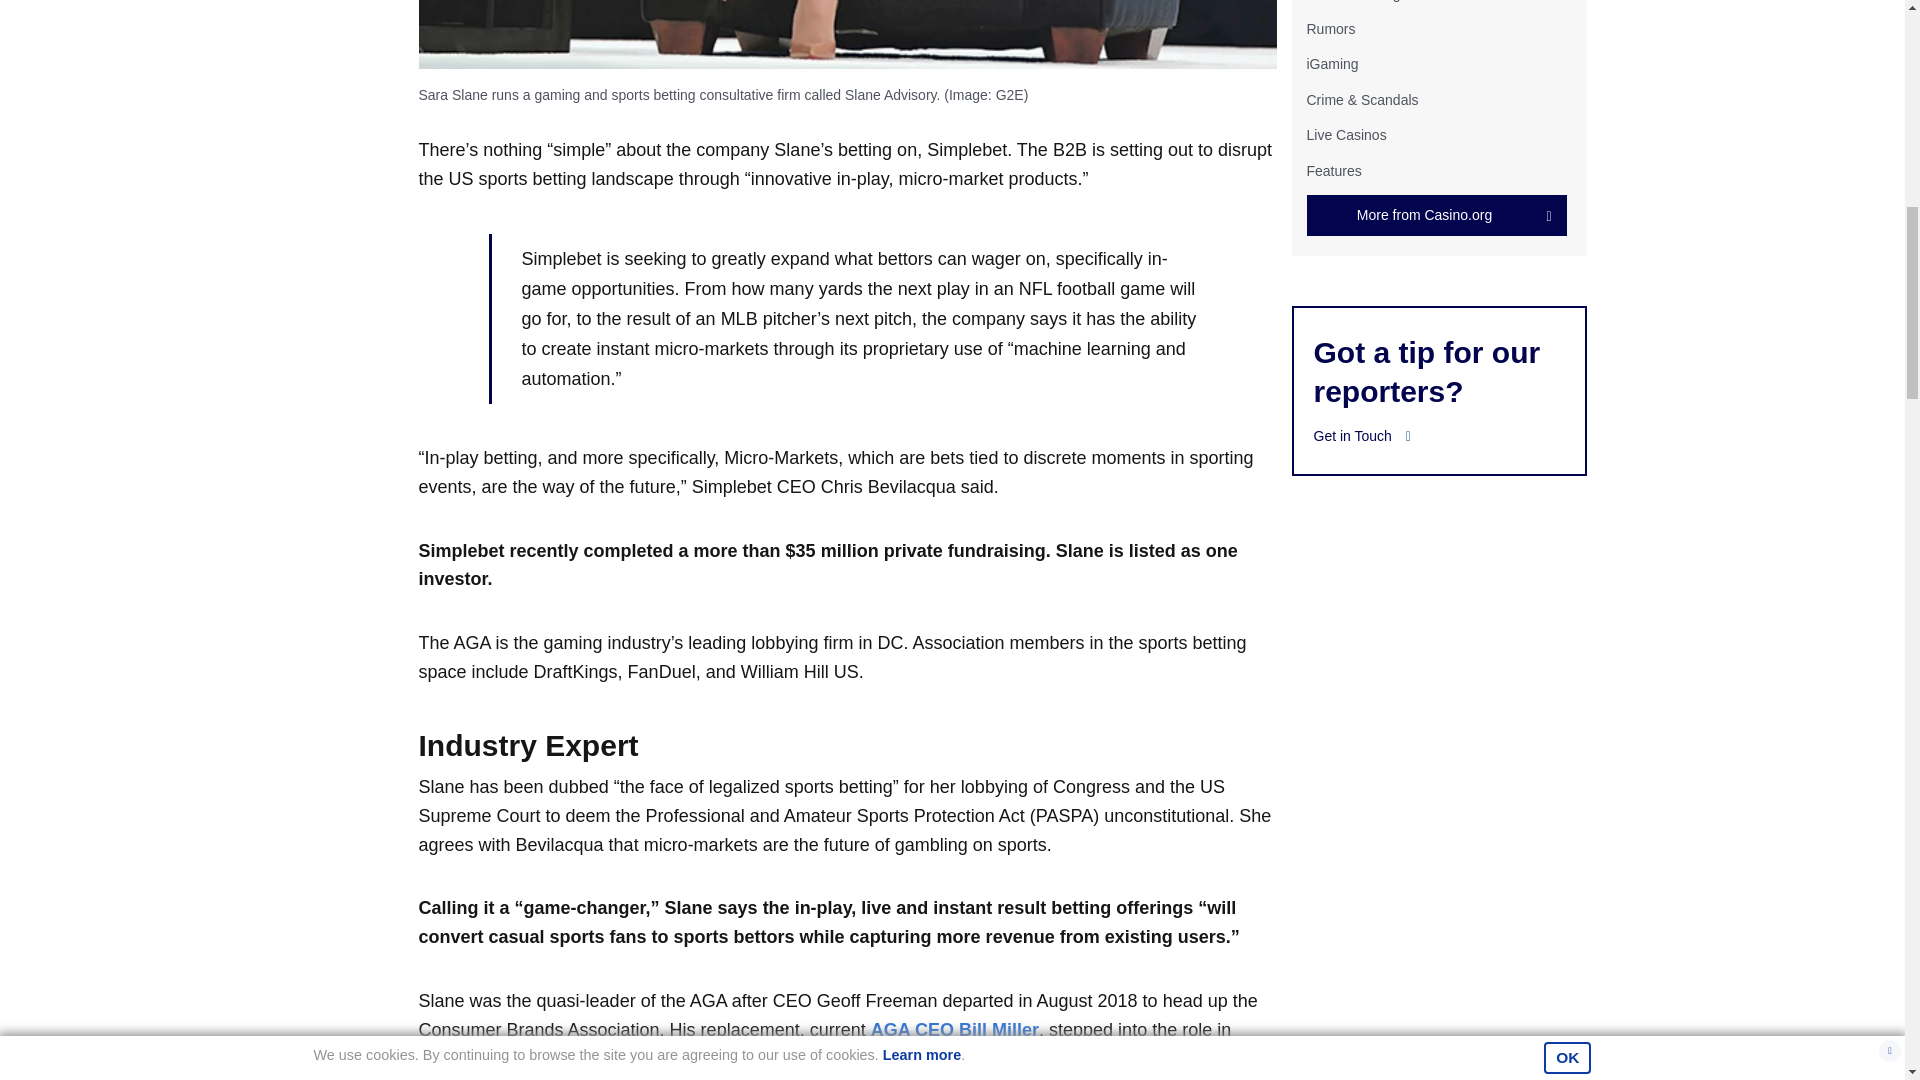  What do you see at coordinates (1352, 1) in the screenshot?
I see `Mobile Gaming` at bounding box center [1352, 1].